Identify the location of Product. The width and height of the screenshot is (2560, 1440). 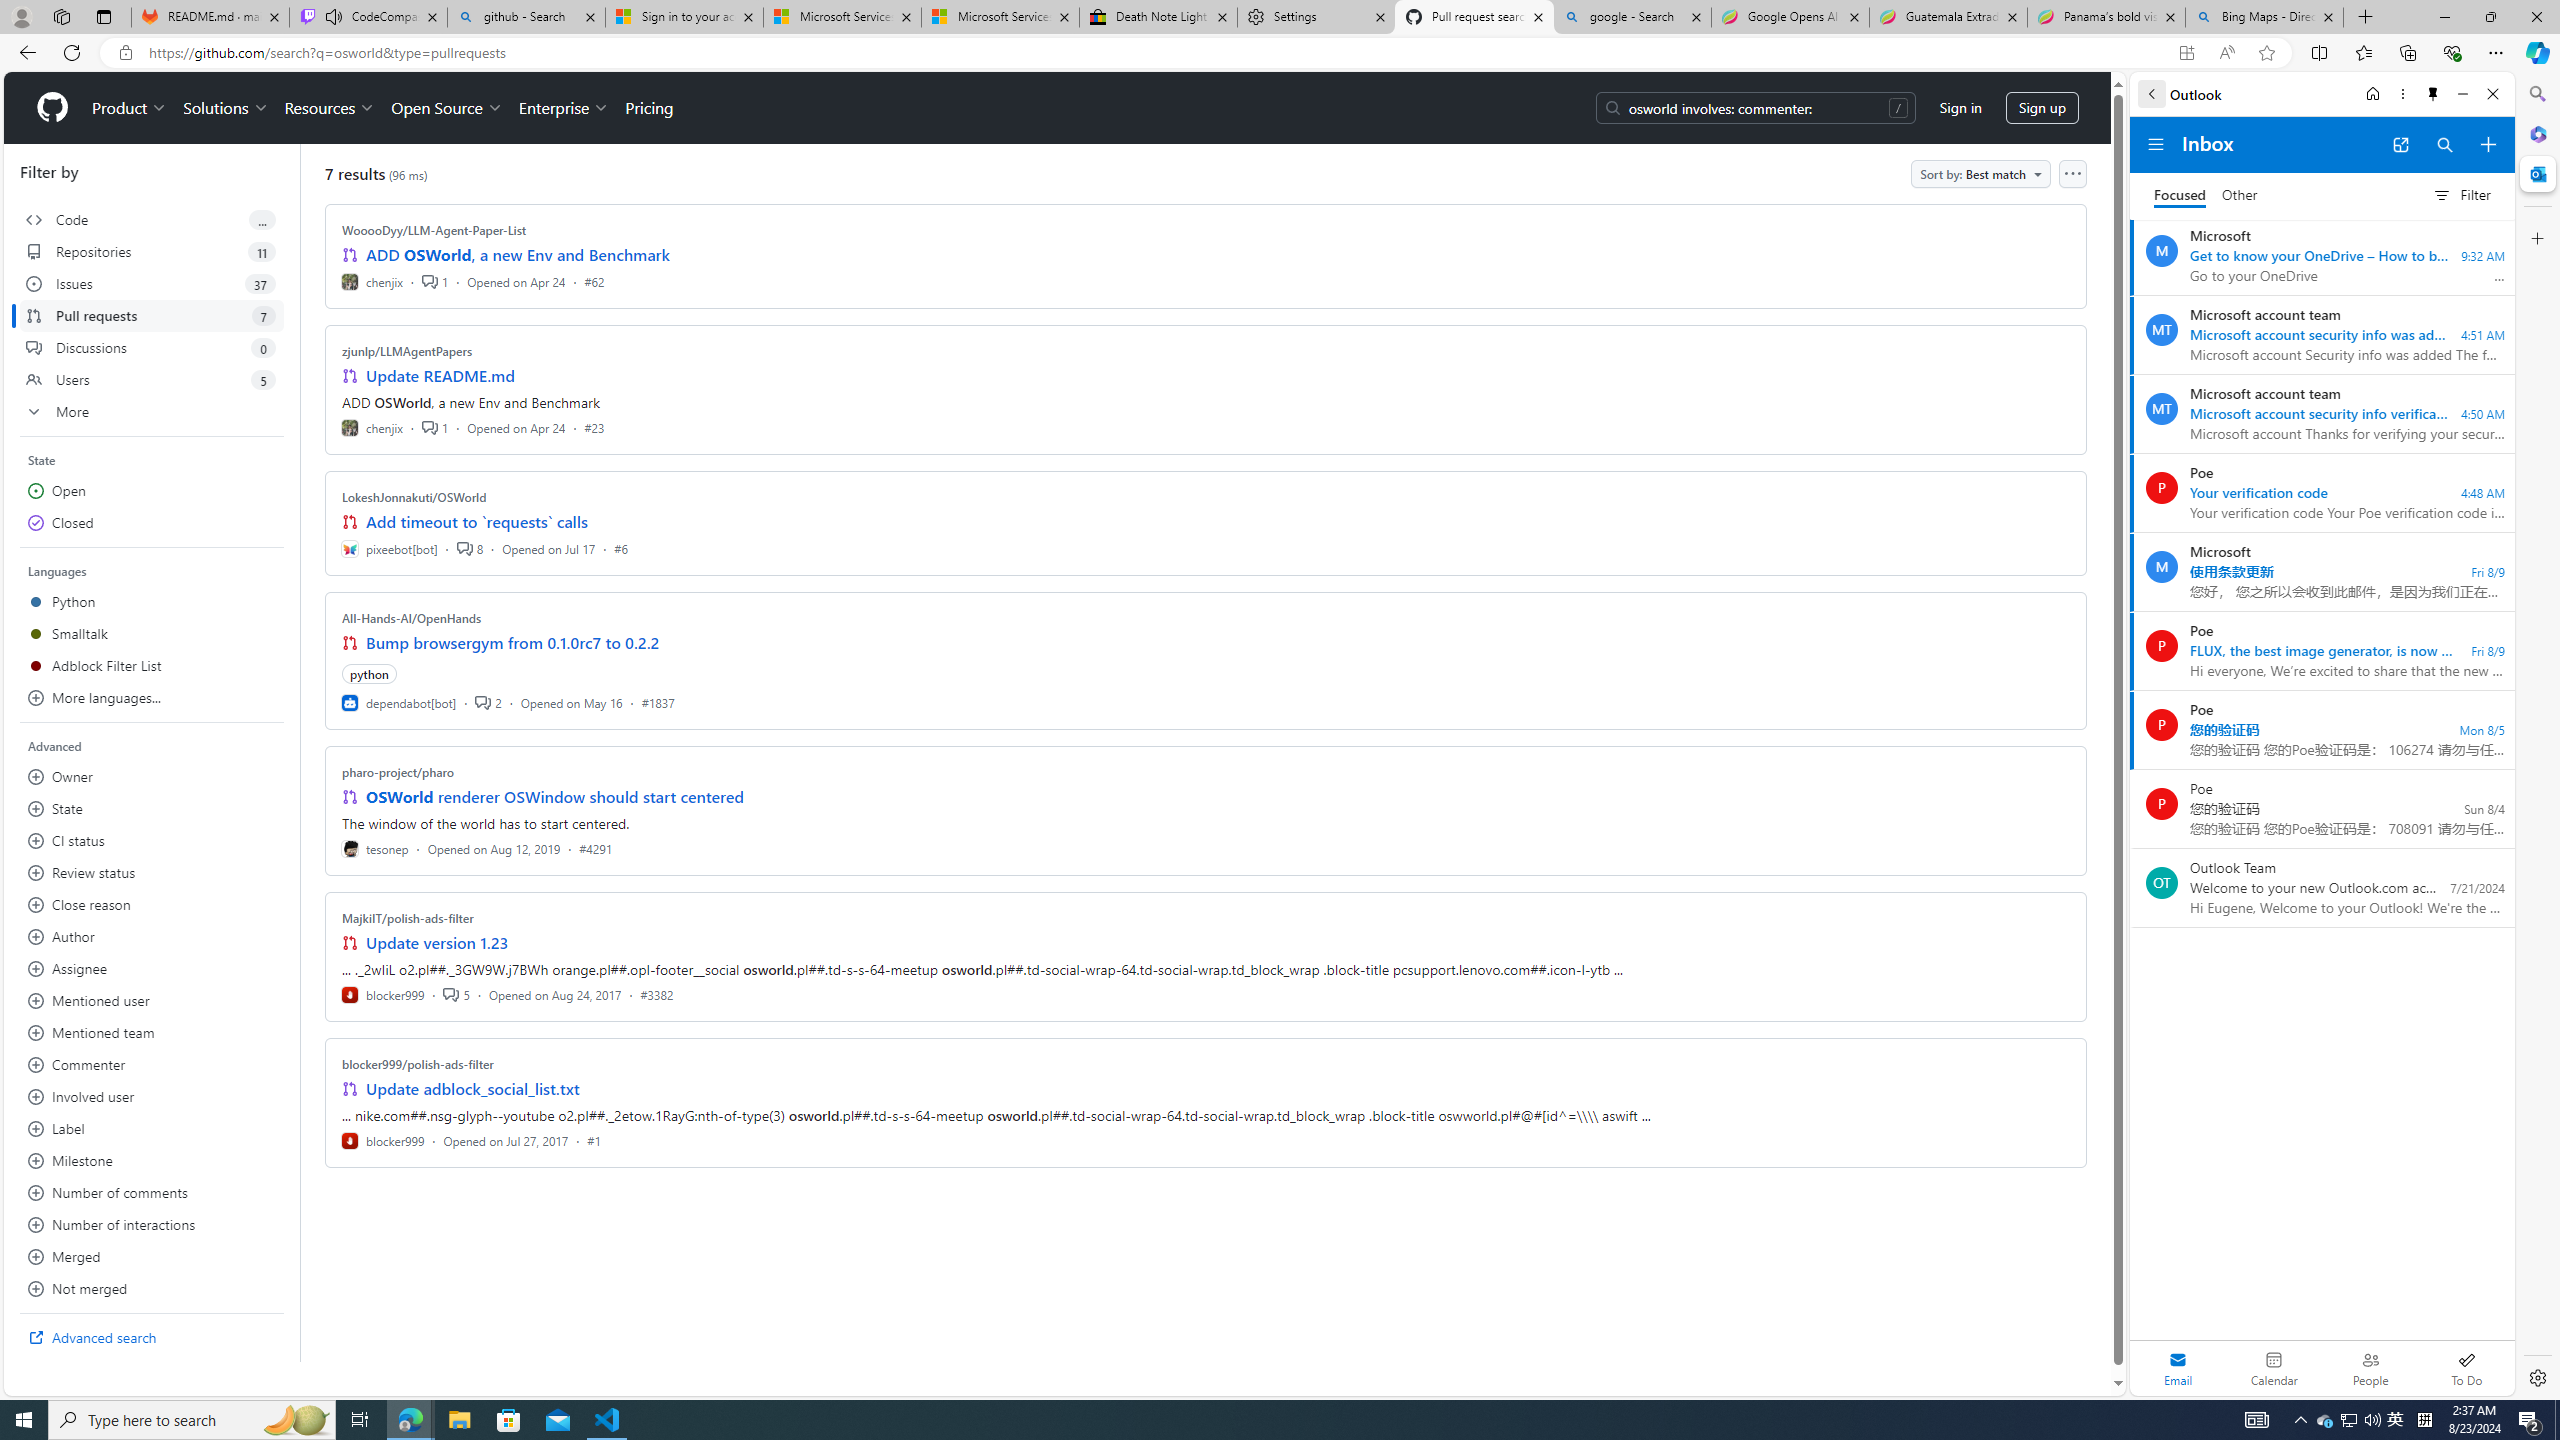
(130, 108).